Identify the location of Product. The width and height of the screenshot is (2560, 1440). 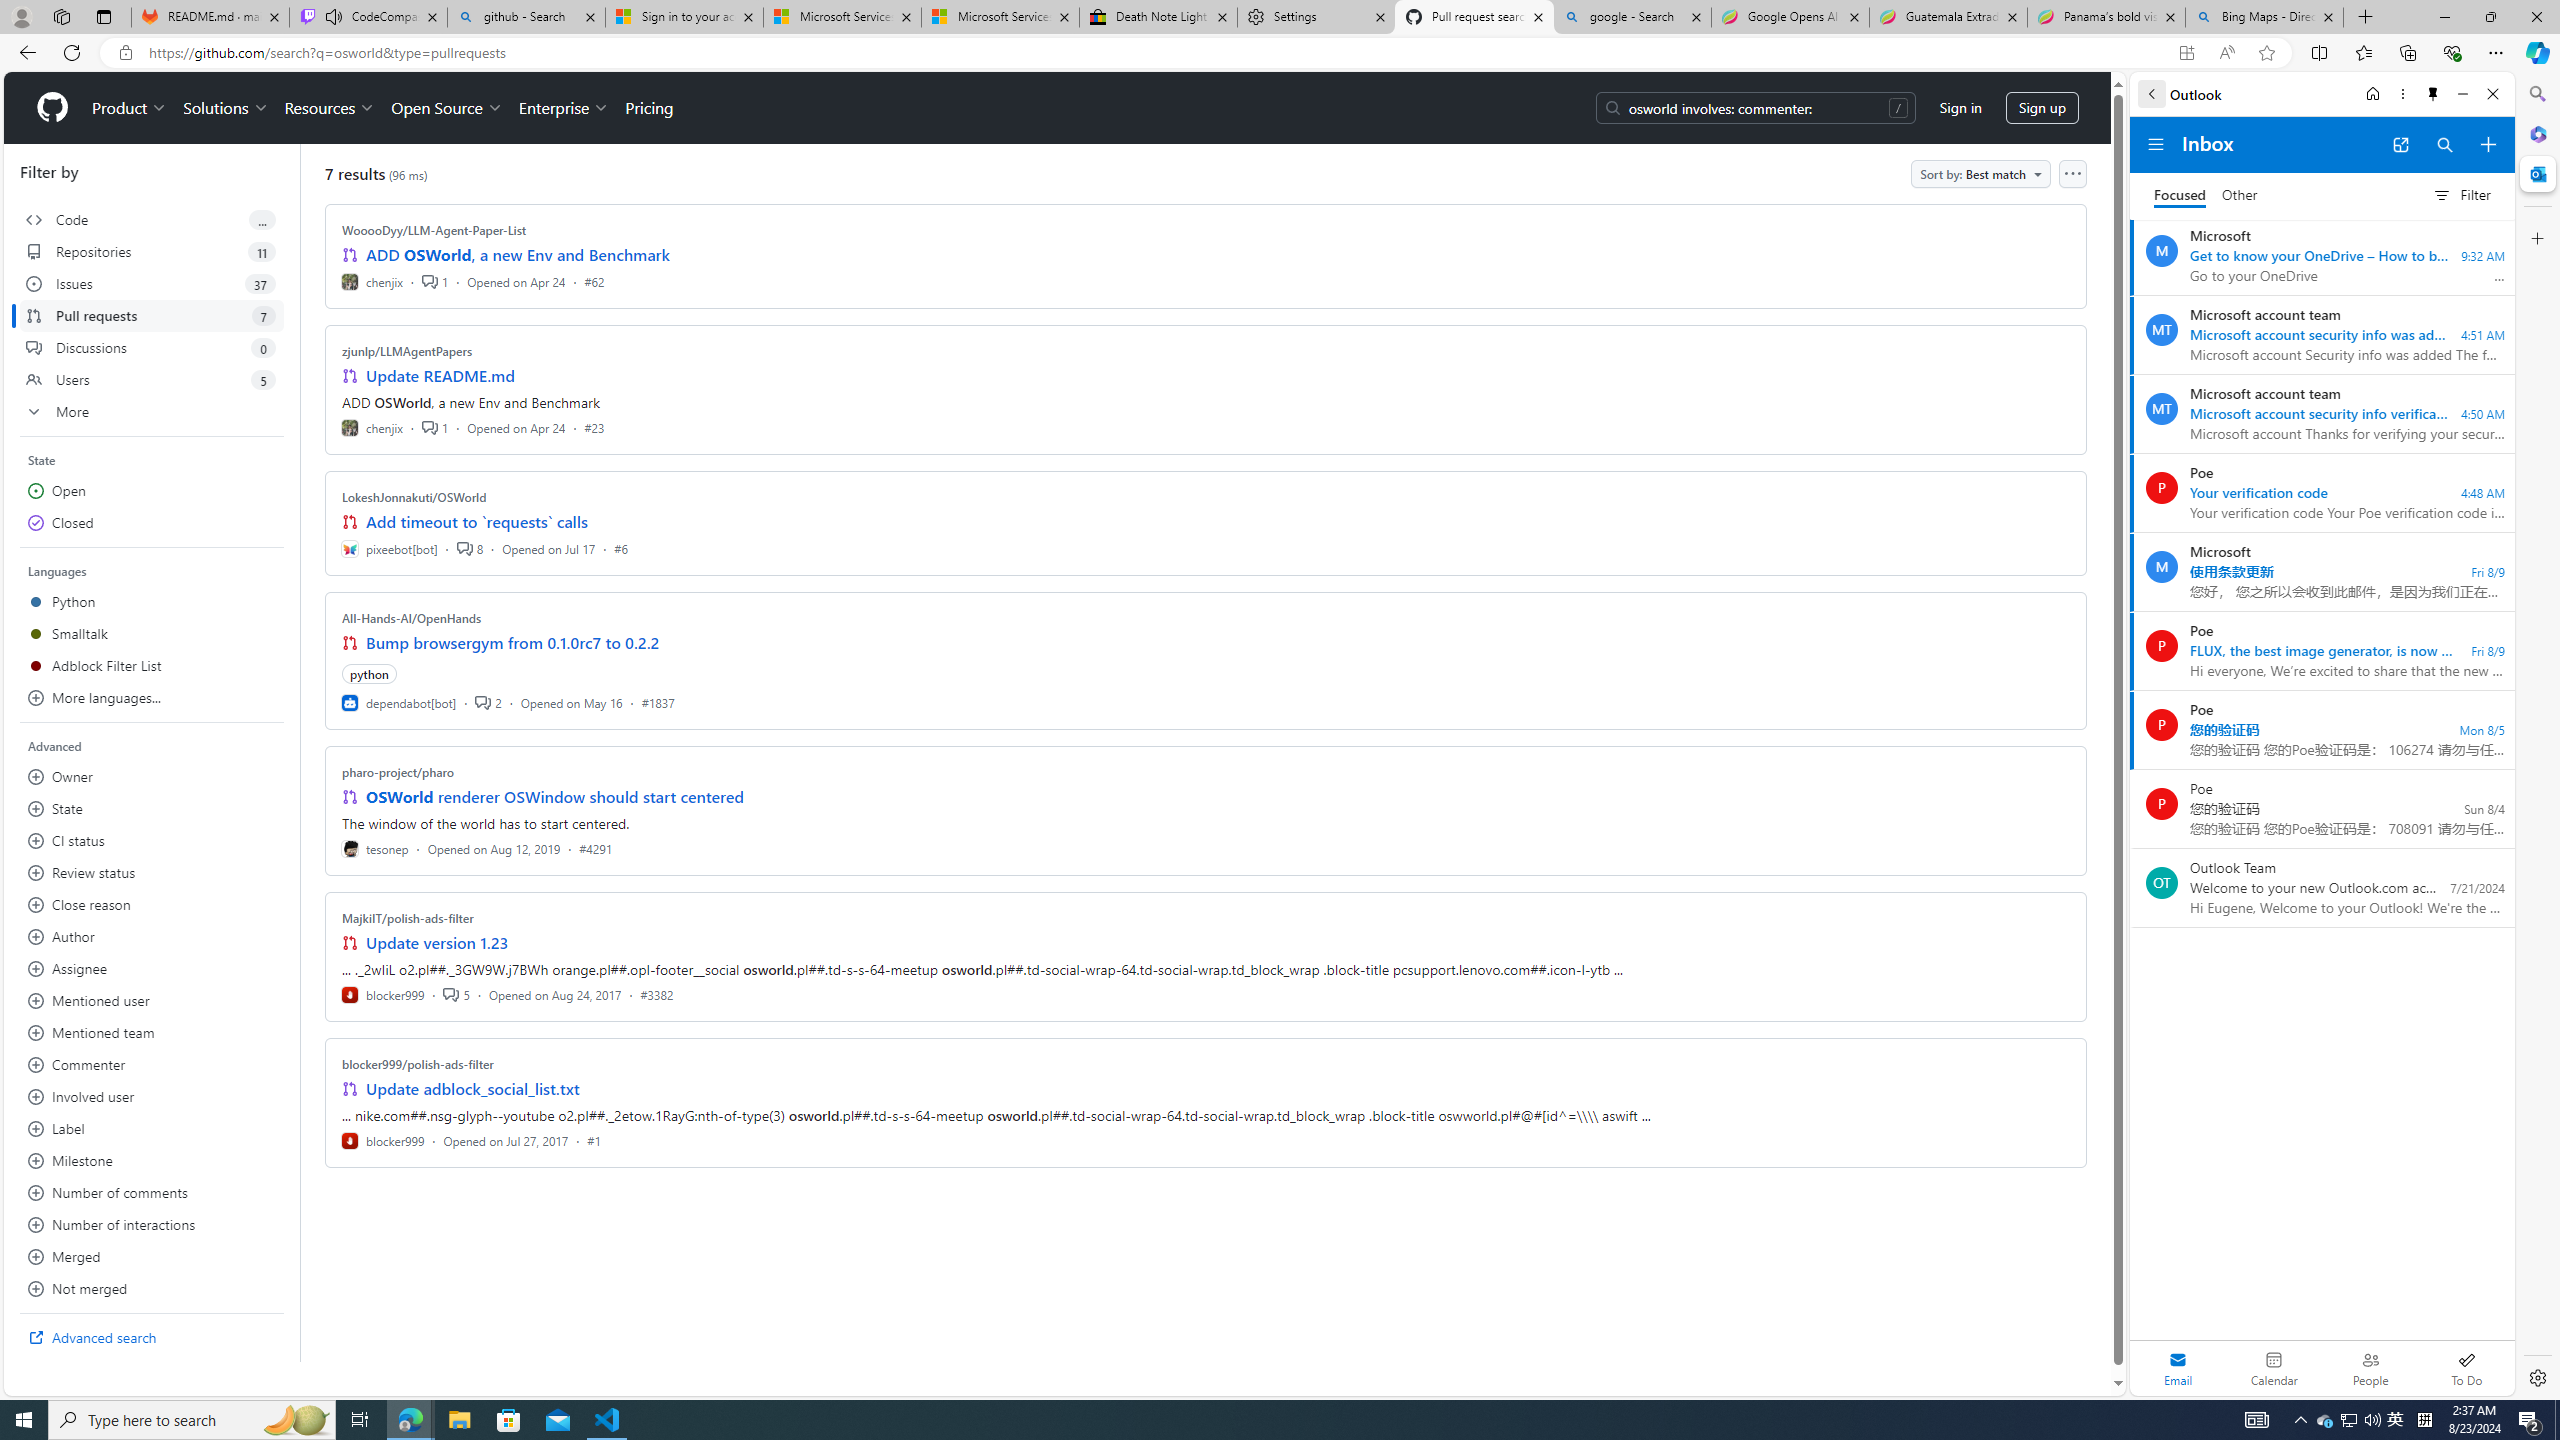
(130, 108).